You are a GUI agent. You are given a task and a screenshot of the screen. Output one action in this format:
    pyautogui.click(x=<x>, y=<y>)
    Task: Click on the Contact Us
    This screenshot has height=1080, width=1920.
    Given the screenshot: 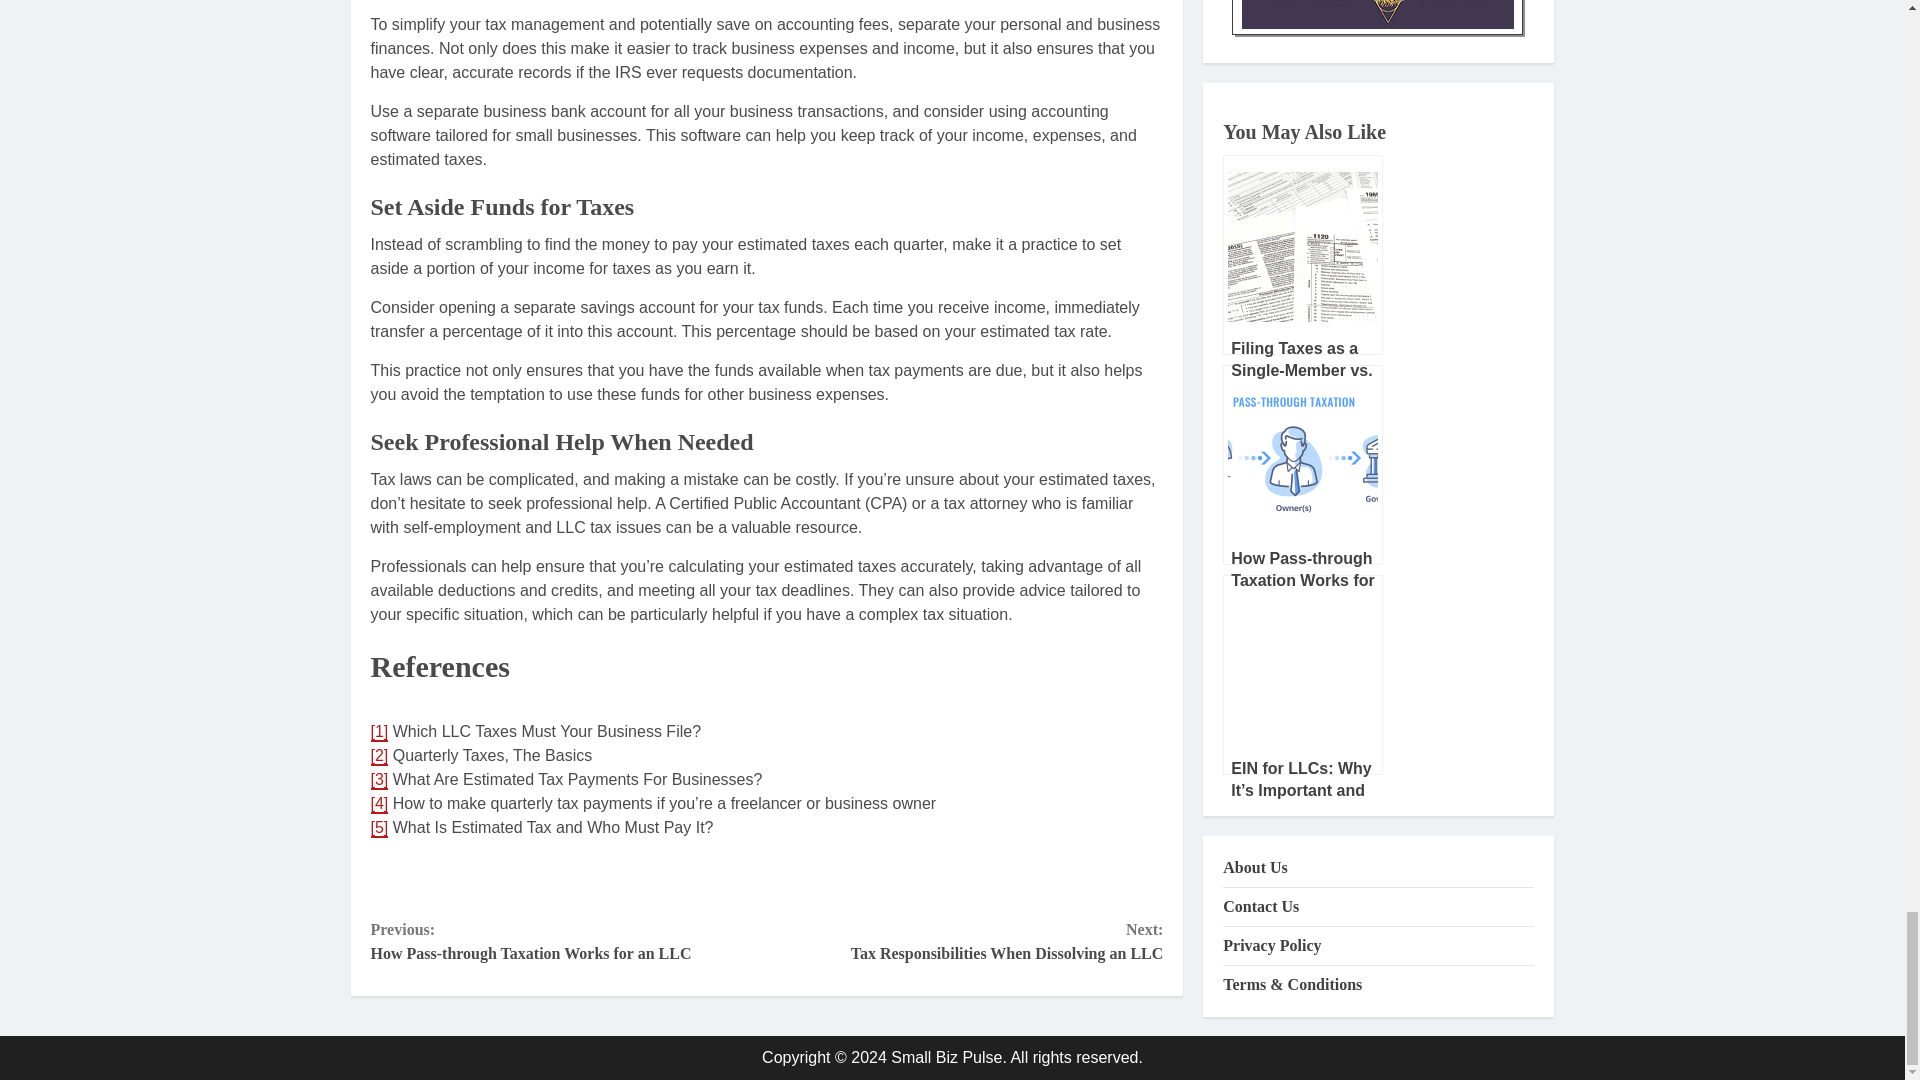 What is the action you would take?
    pyautogui.click(x=711, y=878)
    